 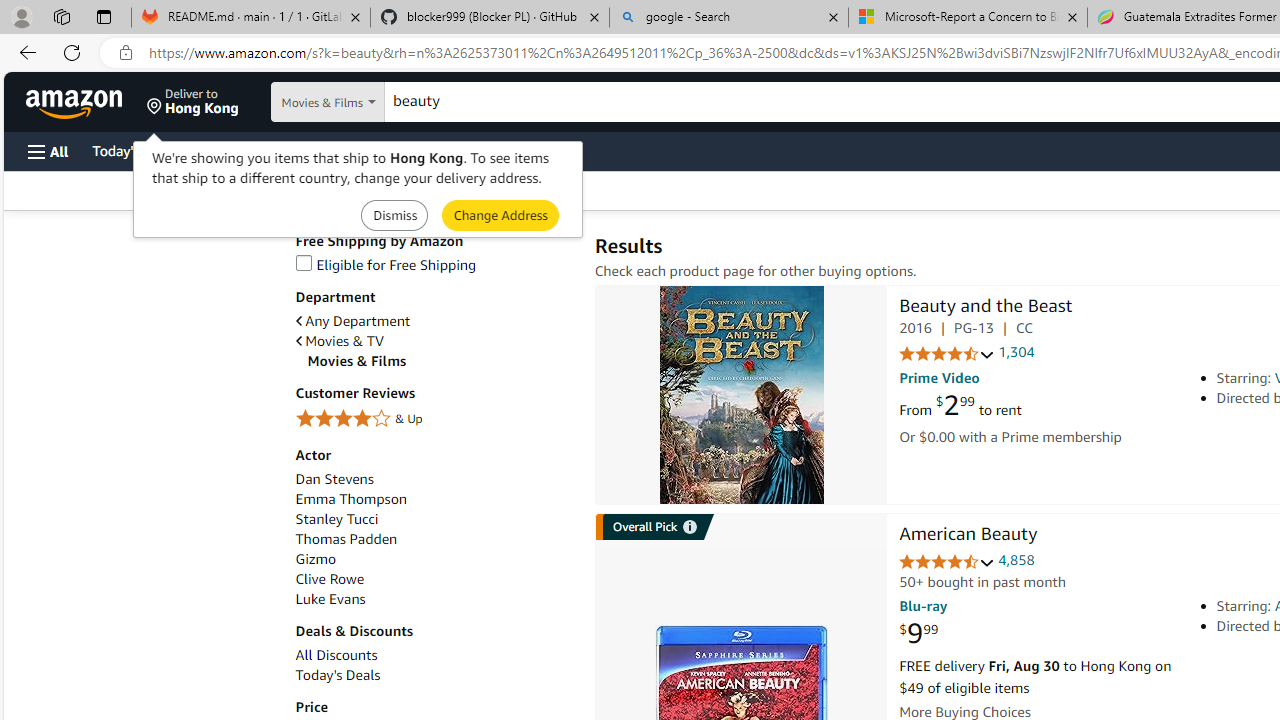 What do you see at coordinates (434, 519) in the screenshot?
I see `Stanley Tucci` at bounding box center [434, 519].